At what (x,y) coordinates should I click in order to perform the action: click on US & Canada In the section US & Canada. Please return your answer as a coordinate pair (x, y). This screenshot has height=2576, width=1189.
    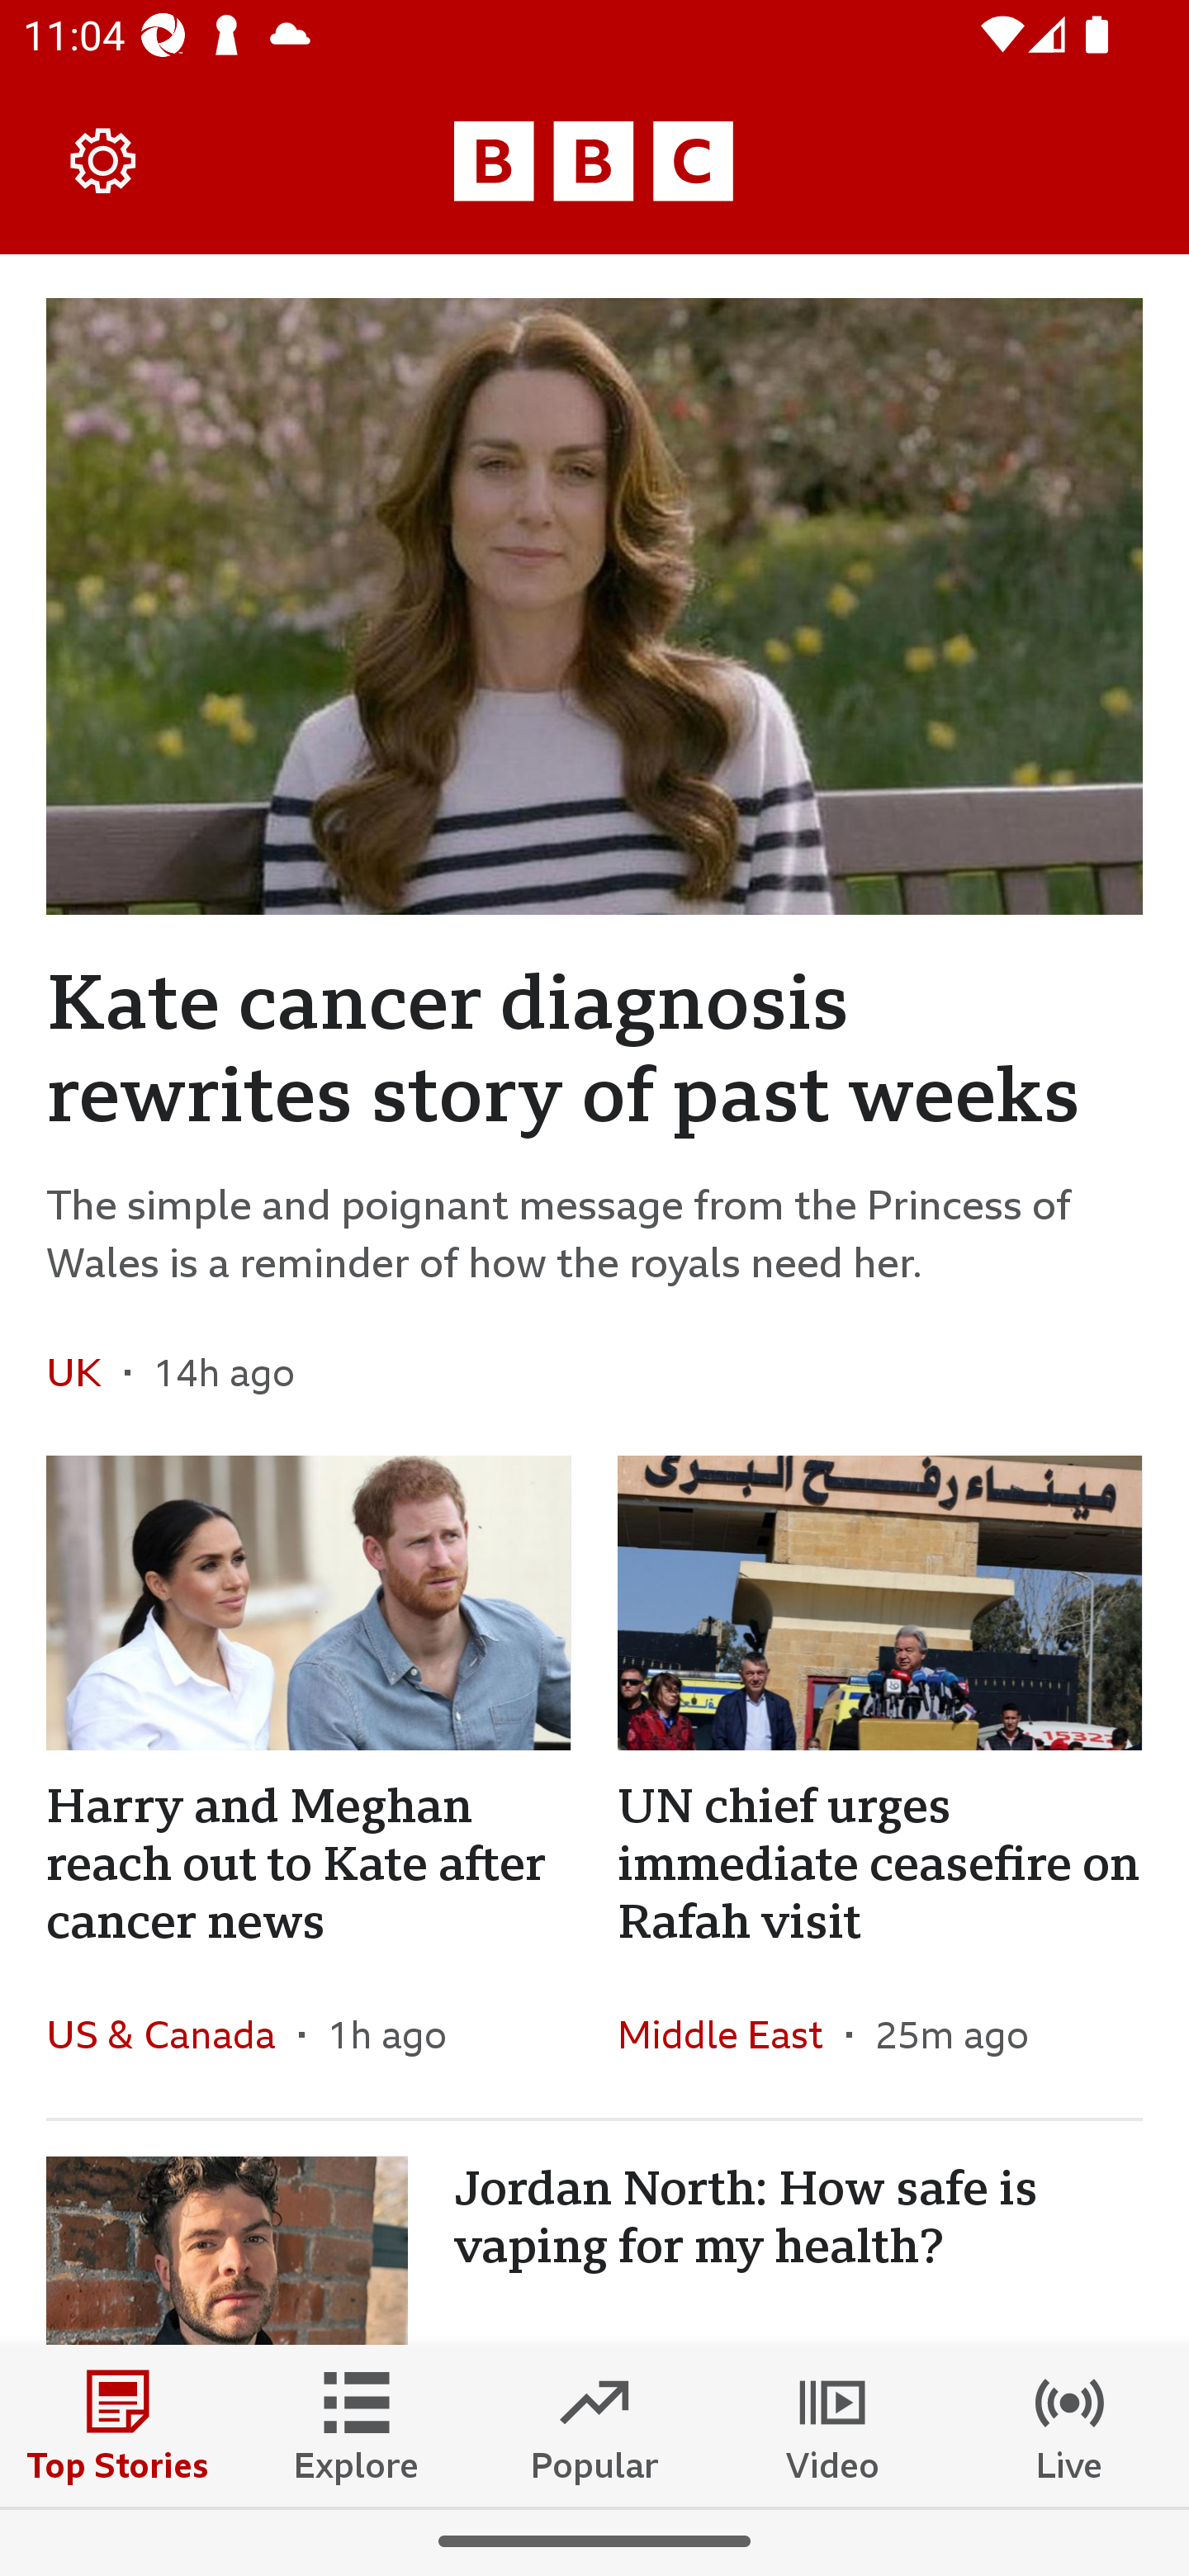
    Looking at the image, I should click on (172, 2033).